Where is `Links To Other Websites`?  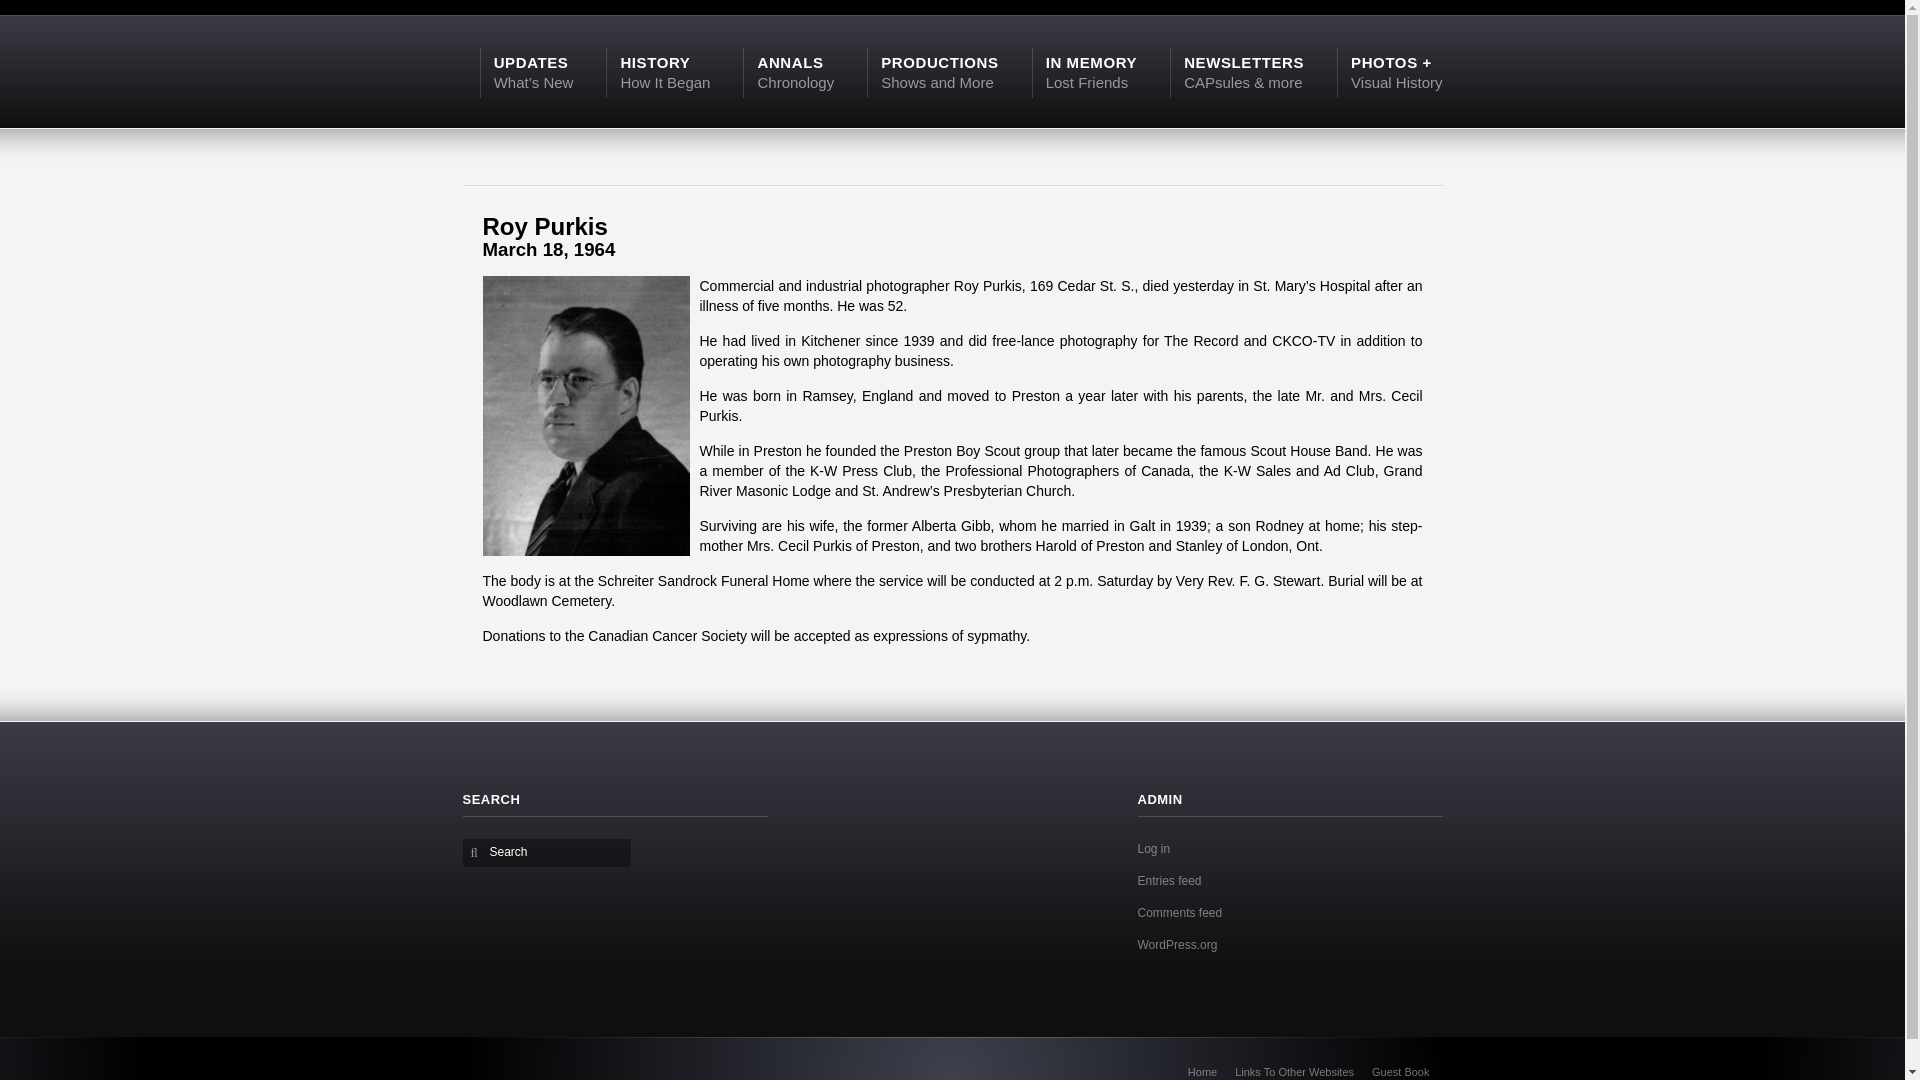 Links To Other Websites is located at coordinates (1294, 1071).